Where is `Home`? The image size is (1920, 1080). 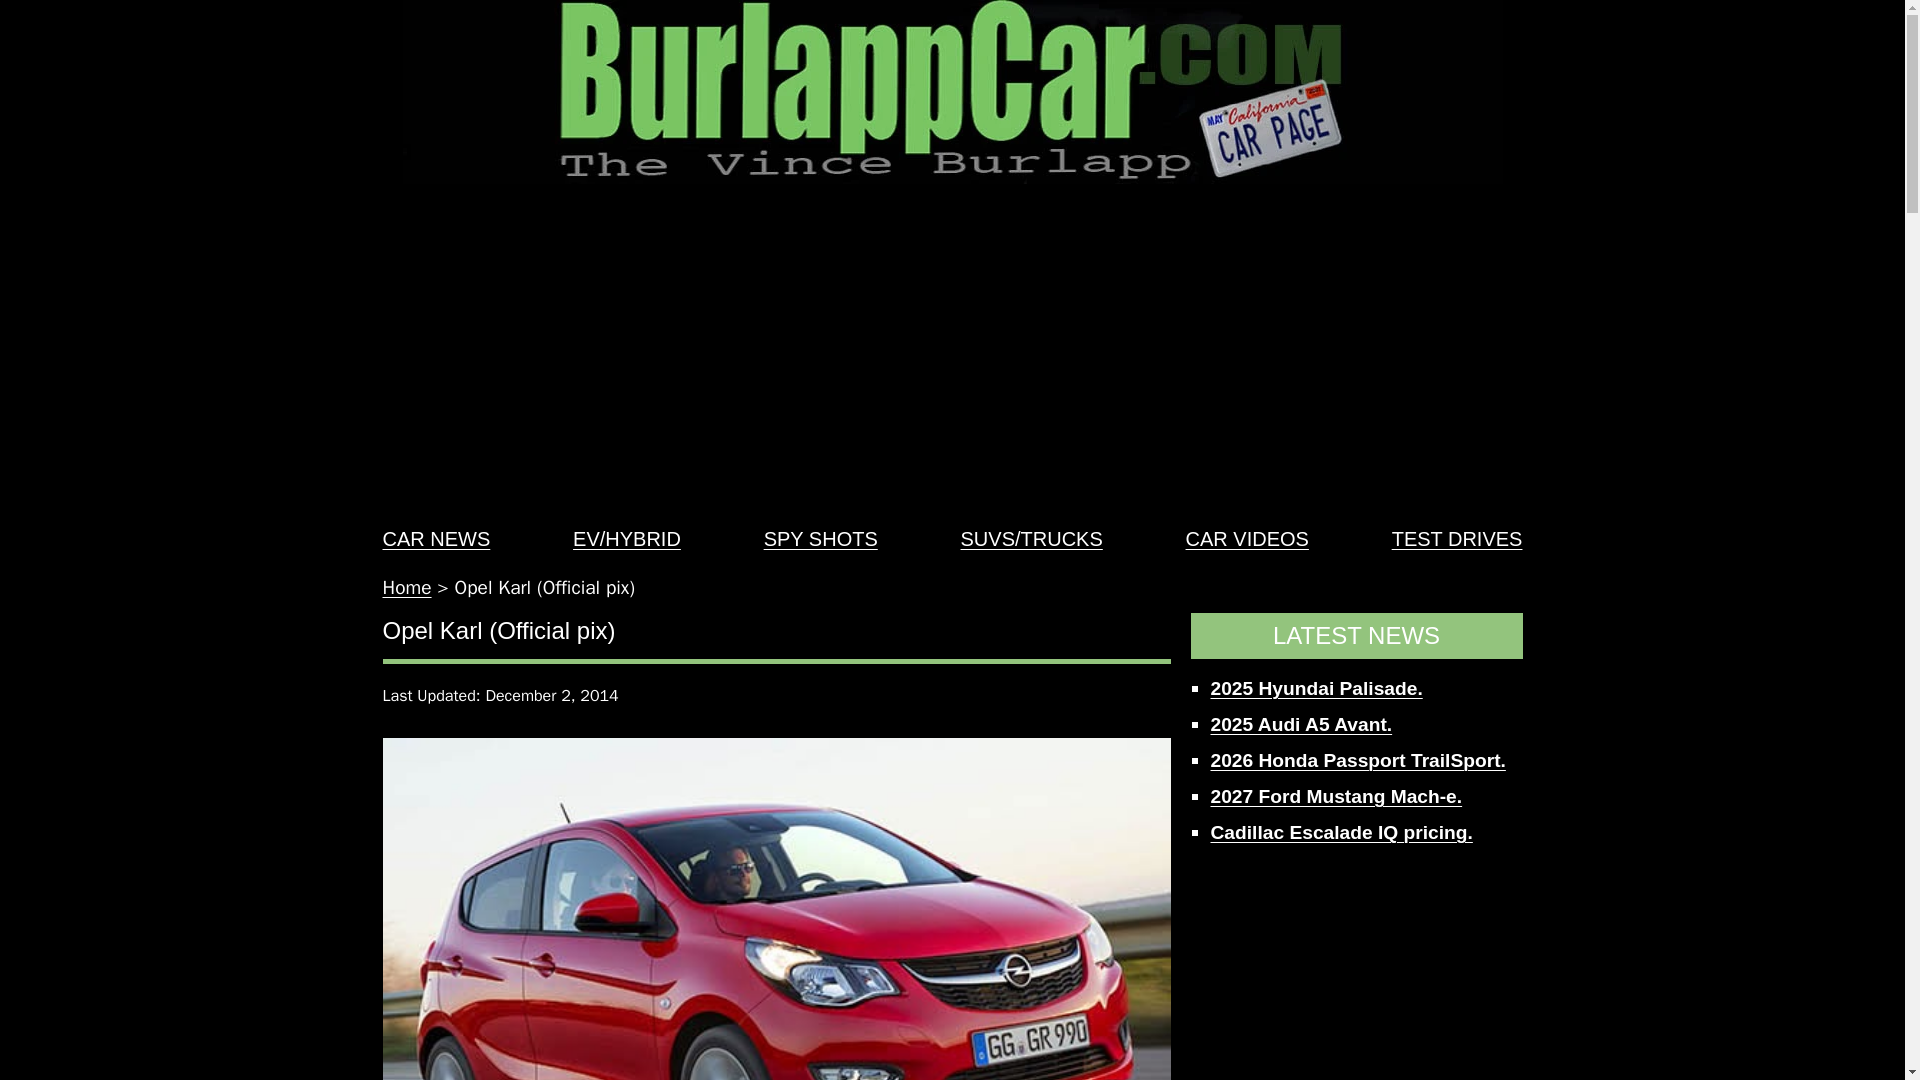
Home is located at coordinates (406, 588).